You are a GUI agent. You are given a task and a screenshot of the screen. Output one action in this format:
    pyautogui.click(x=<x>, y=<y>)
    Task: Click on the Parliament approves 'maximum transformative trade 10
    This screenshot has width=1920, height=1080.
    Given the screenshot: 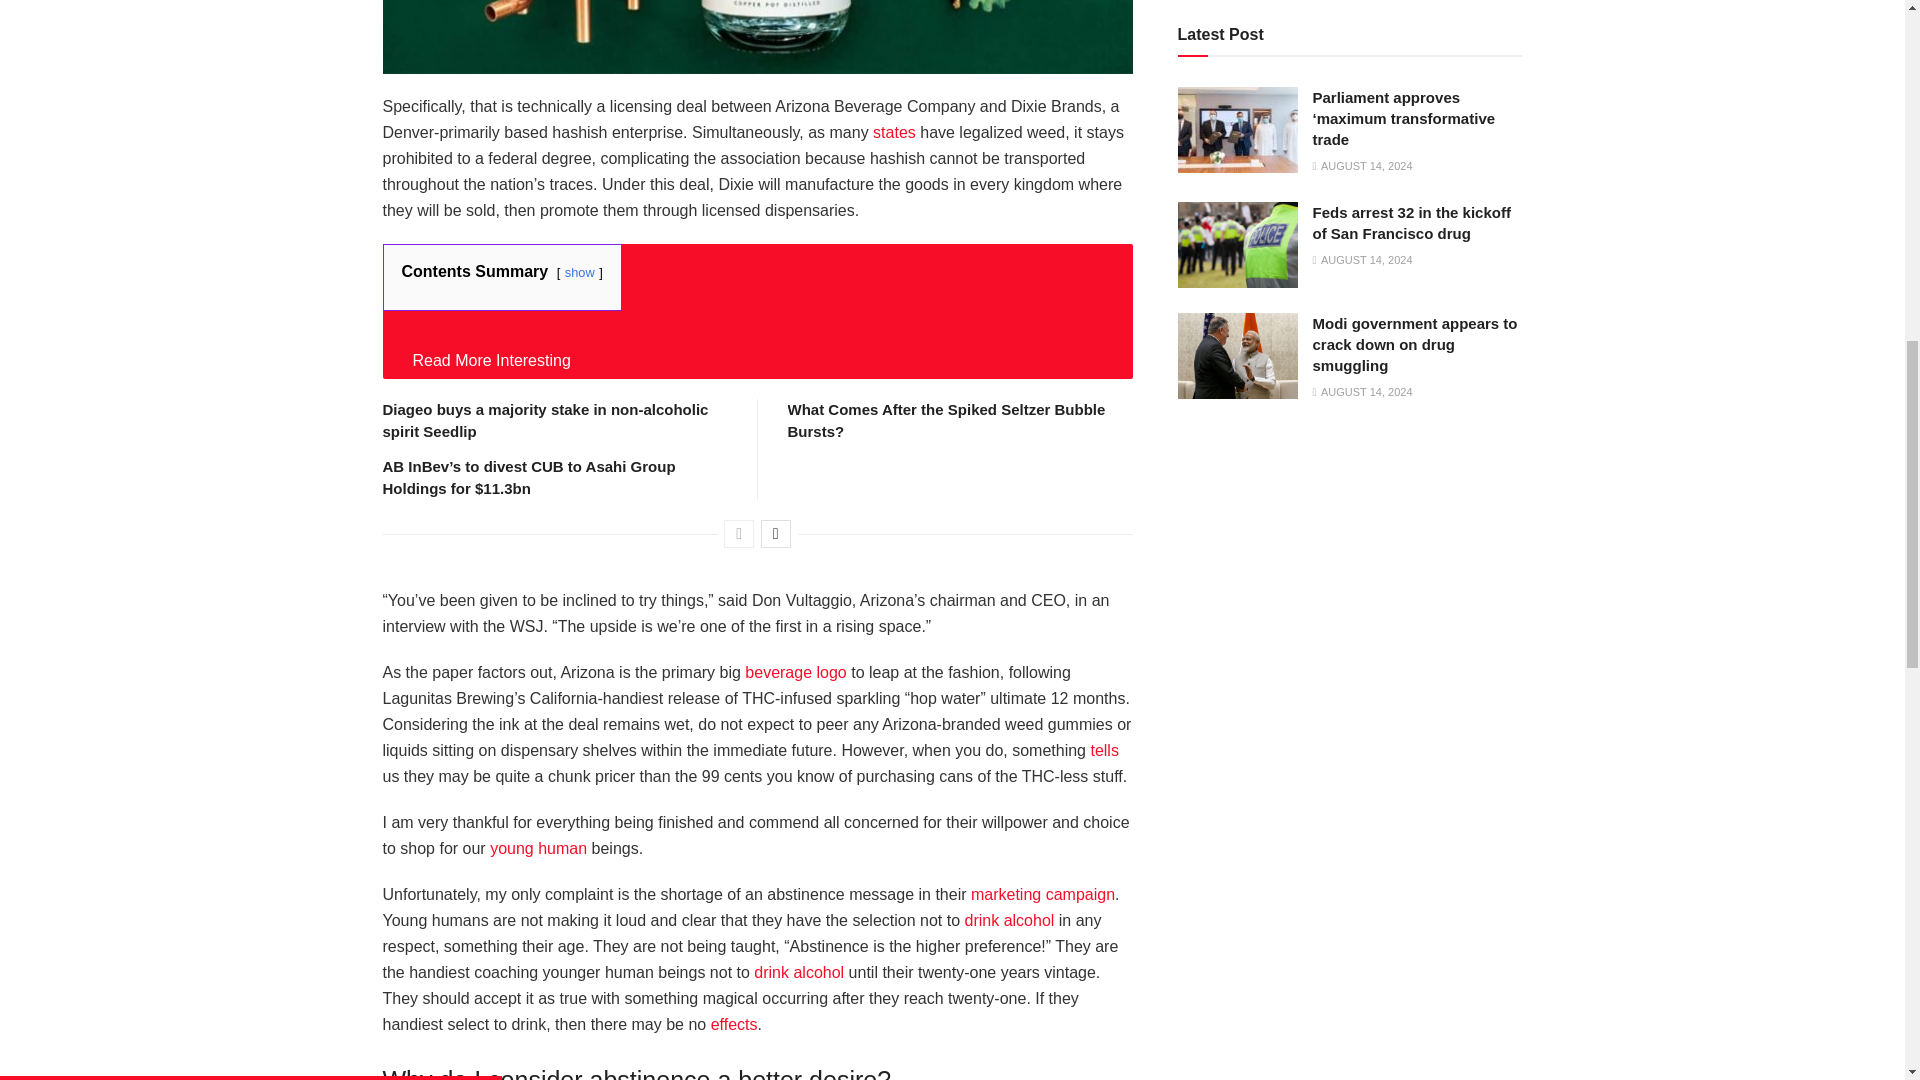 What is the action you would take?
    pyautogui.click(x=1238, y=130)
    